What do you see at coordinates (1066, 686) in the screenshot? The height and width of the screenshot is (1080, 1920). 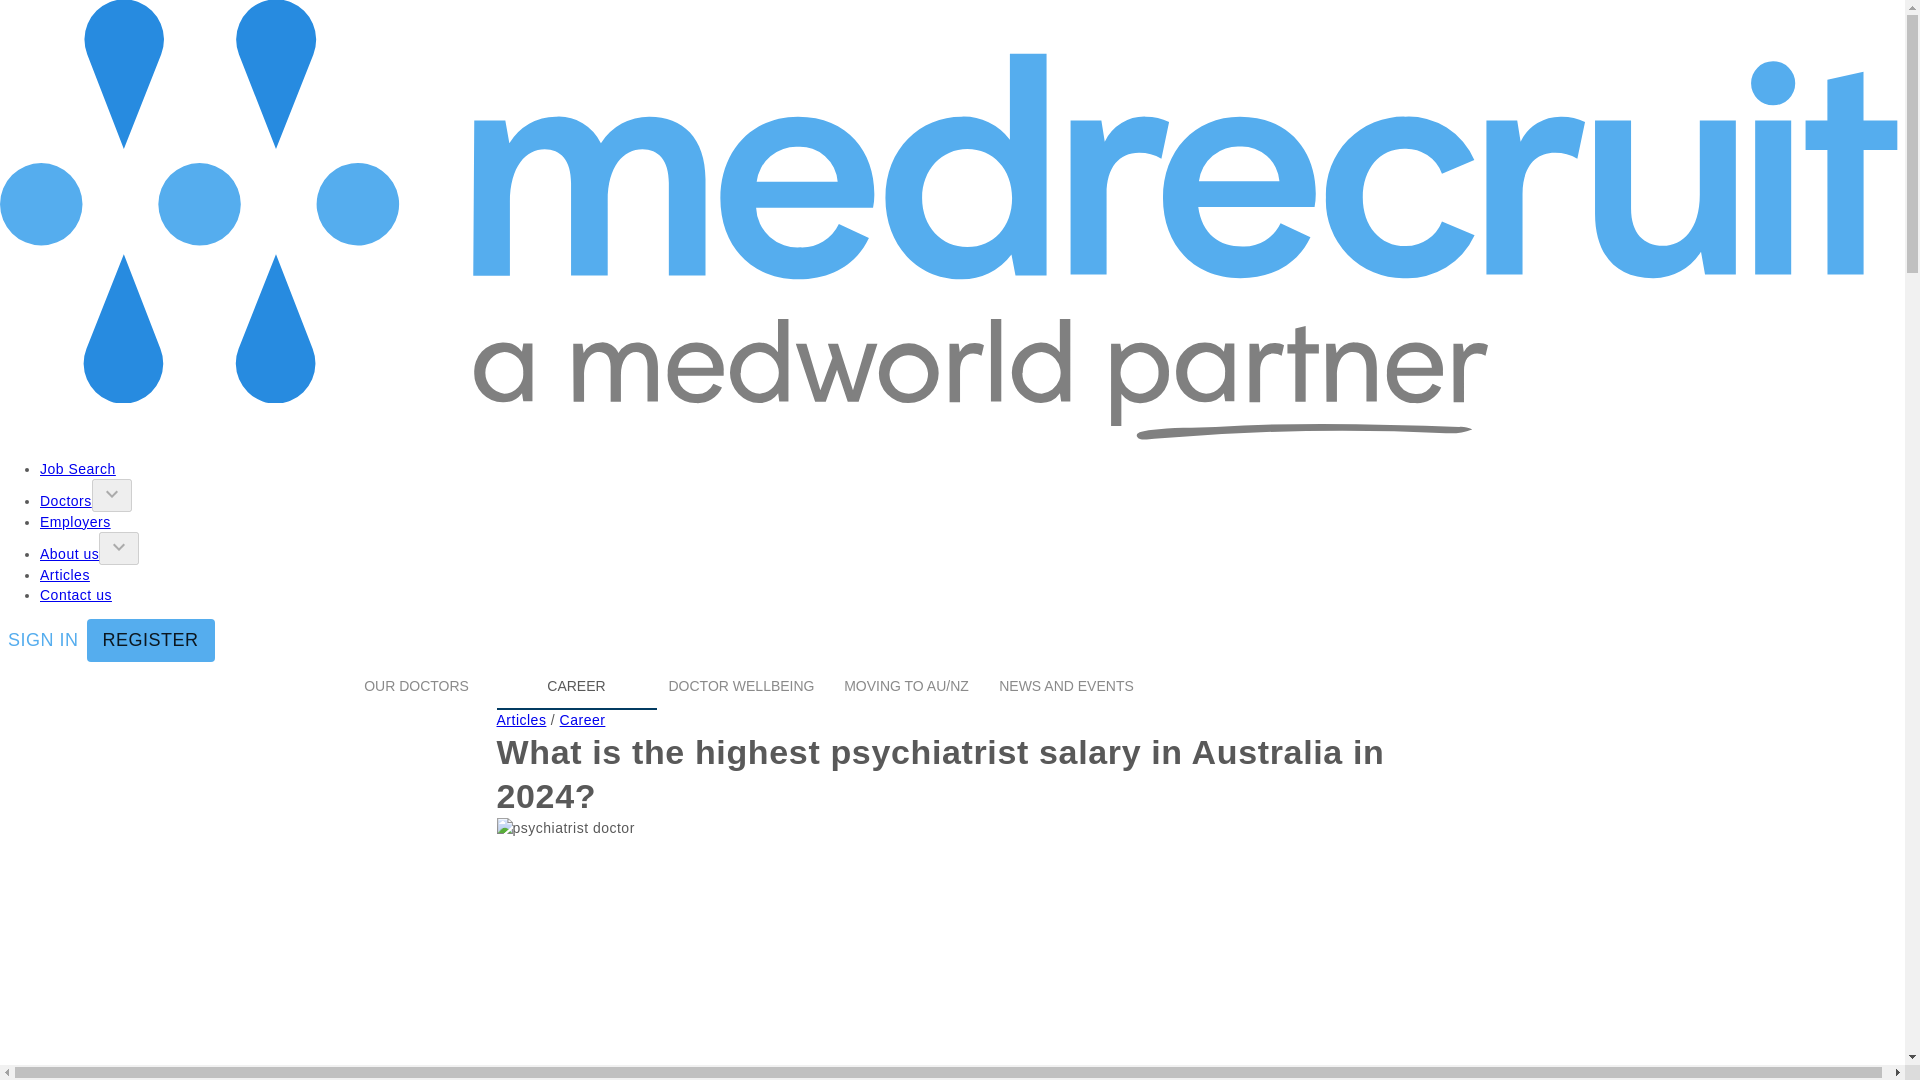 I see `NEWS AND EVENTS` at bounding box center [1066, 686].